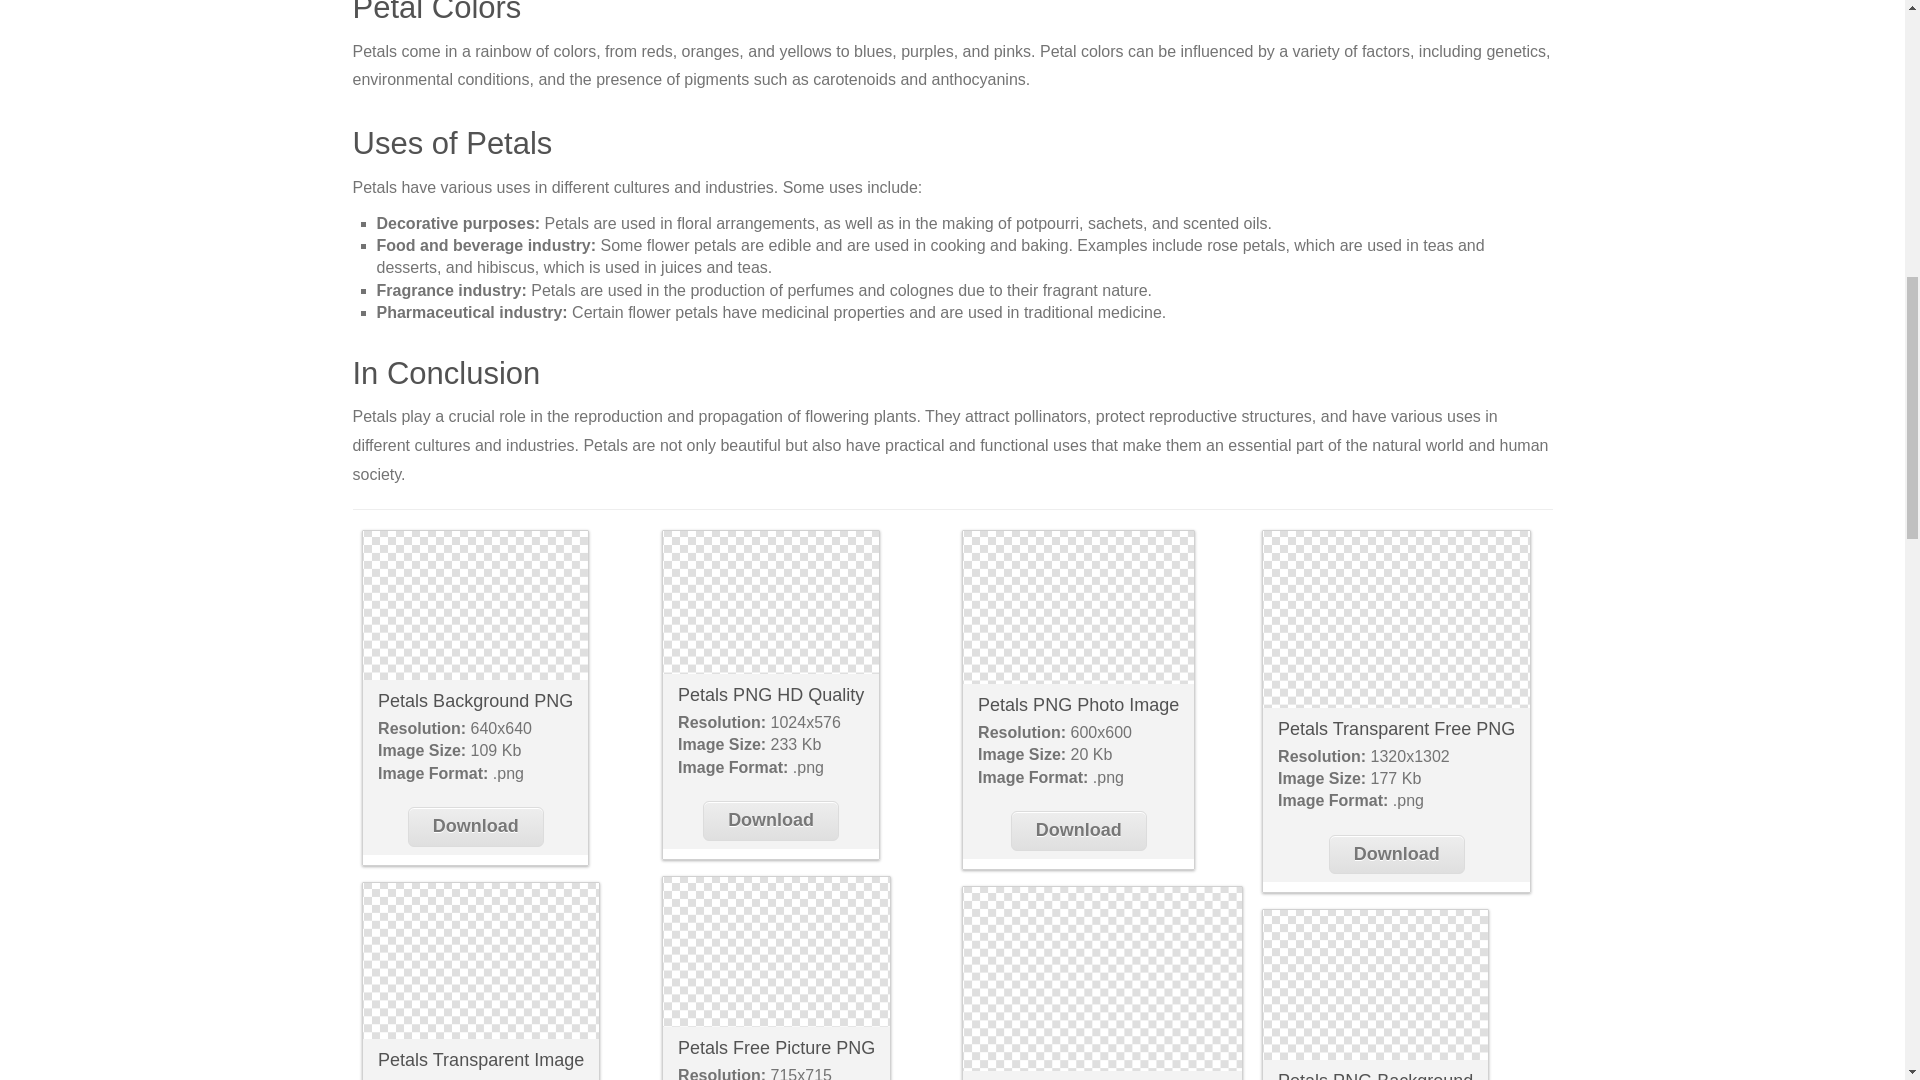 The width and height of the screenshot is (1920, 1080). What do you see at coordinates (474, 606) in the screenshot?
I see `Petals Background PNG` at bounding box center [474, 606].